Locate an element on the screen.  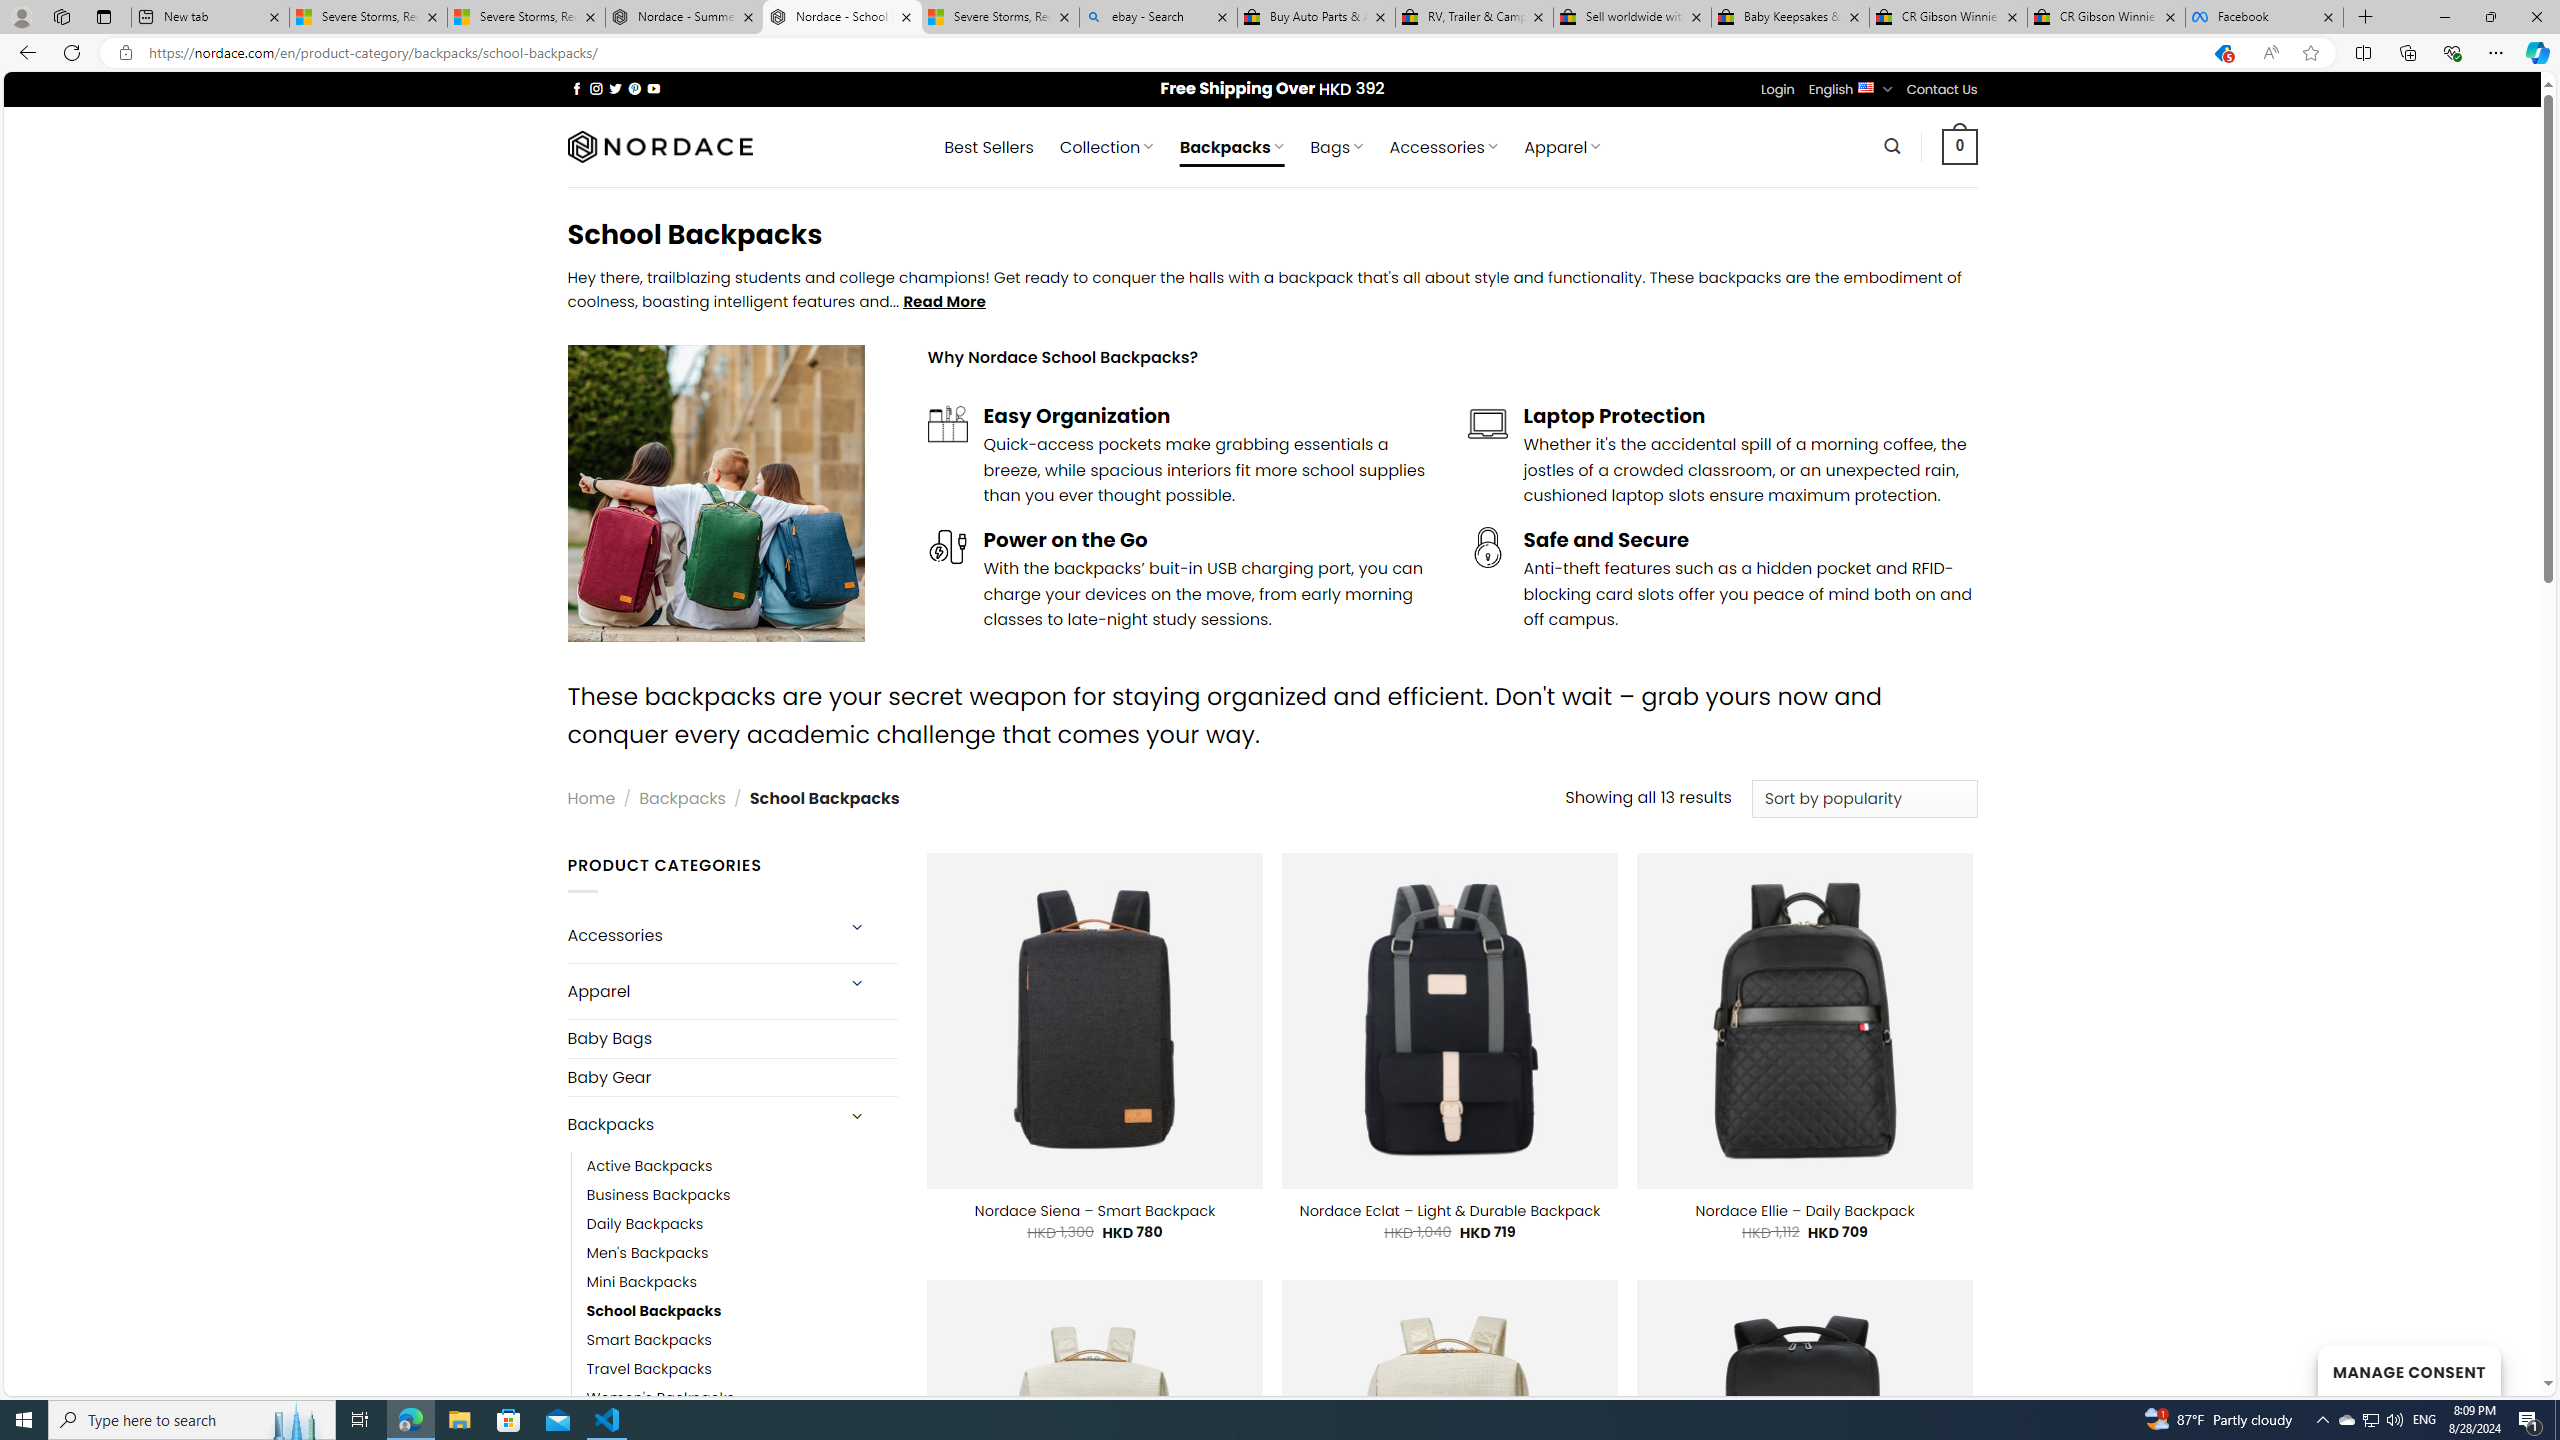
Baby Bags is located at coordinates (732, 1038).